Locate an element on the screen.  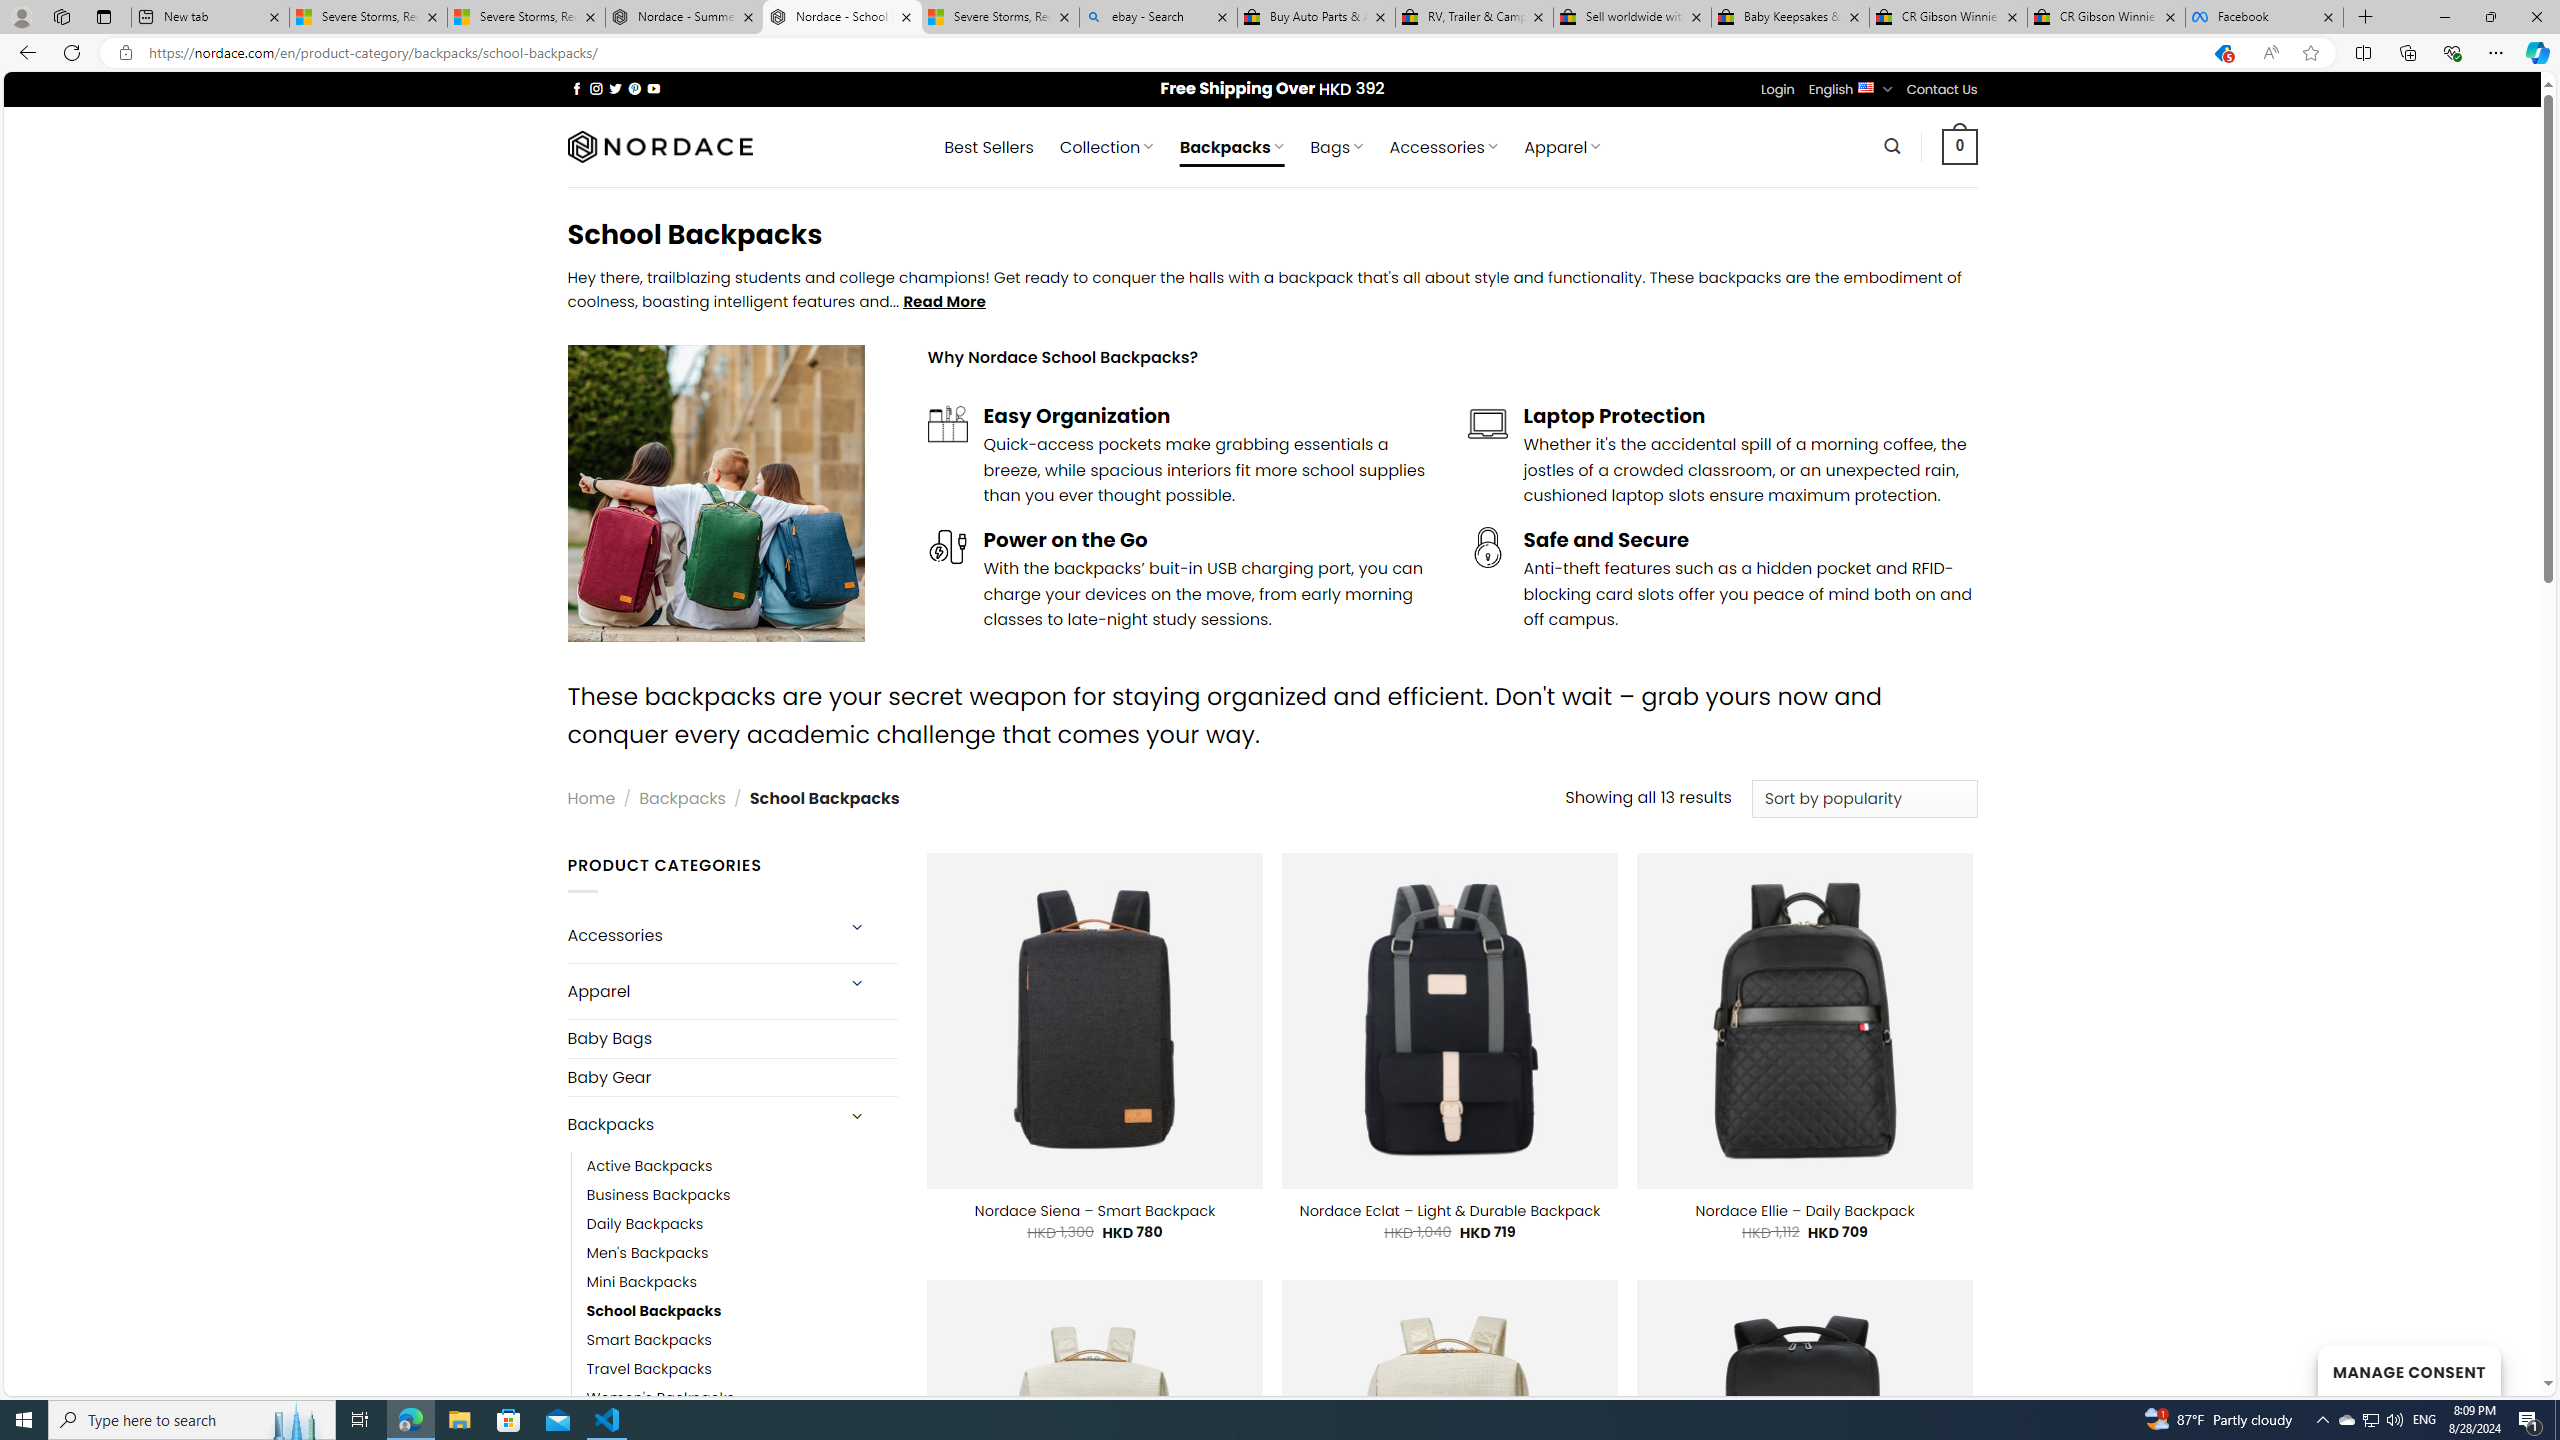
Baby Bags is located at coordinates (732, 1038).